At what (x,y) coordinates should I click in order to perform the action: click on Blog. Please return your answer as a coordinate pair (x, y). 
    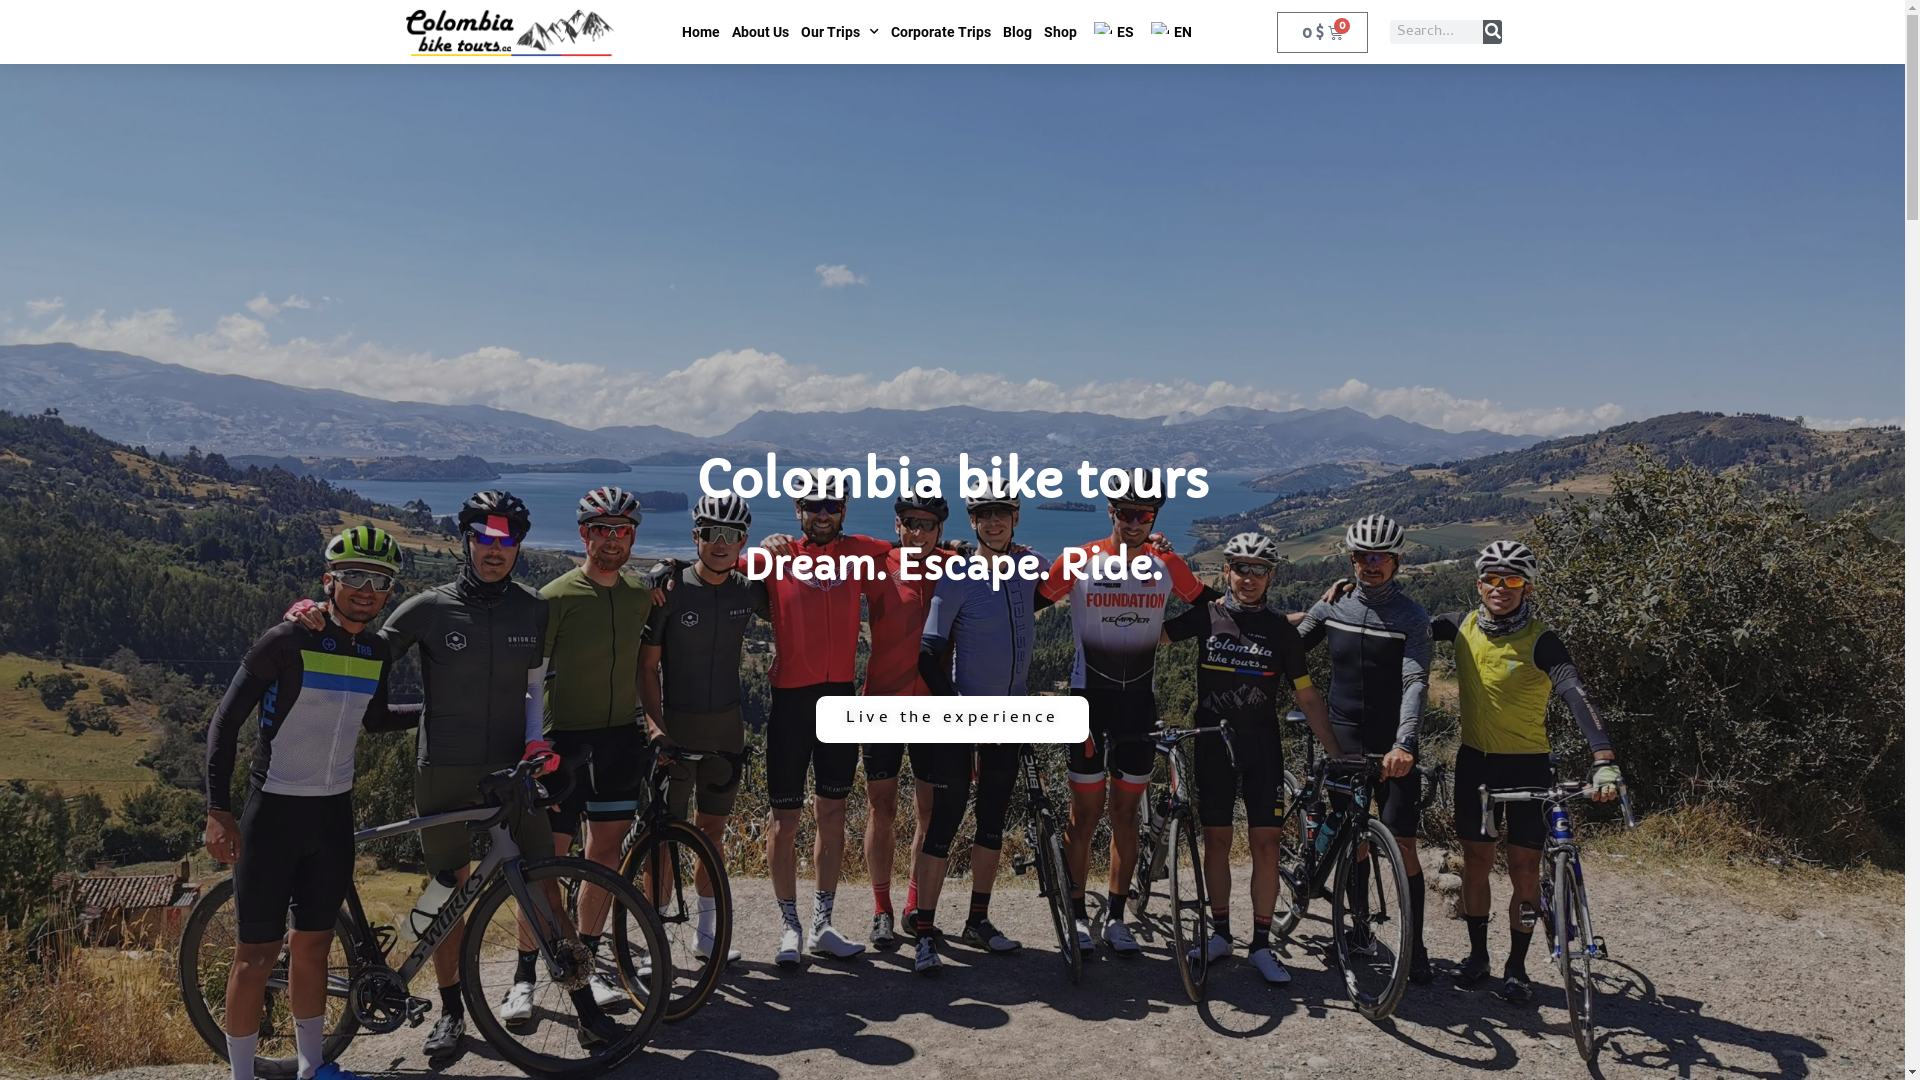
    Looking at the image, I should click on (1018, 32).